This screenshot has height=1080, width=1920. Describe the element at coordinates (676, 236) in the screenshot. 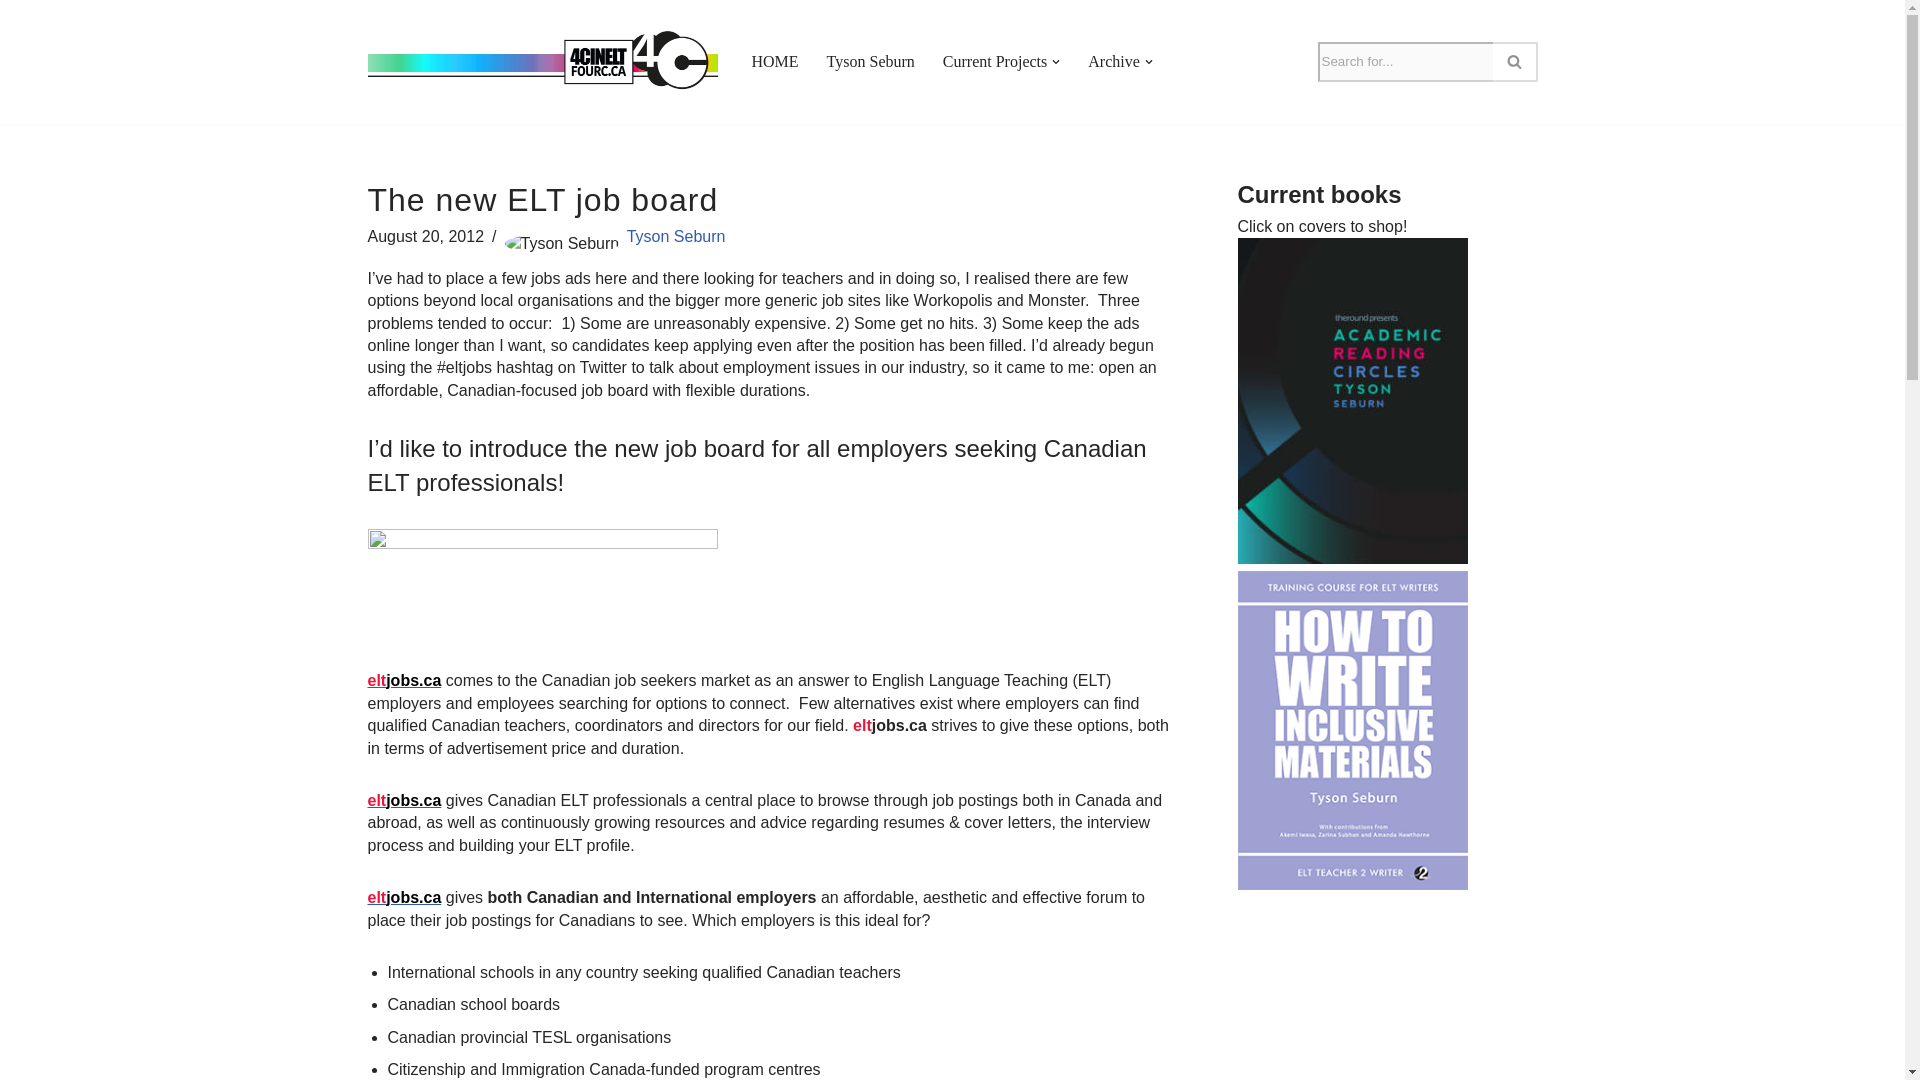

I see `Posts by Tyson Seburn` at that location.